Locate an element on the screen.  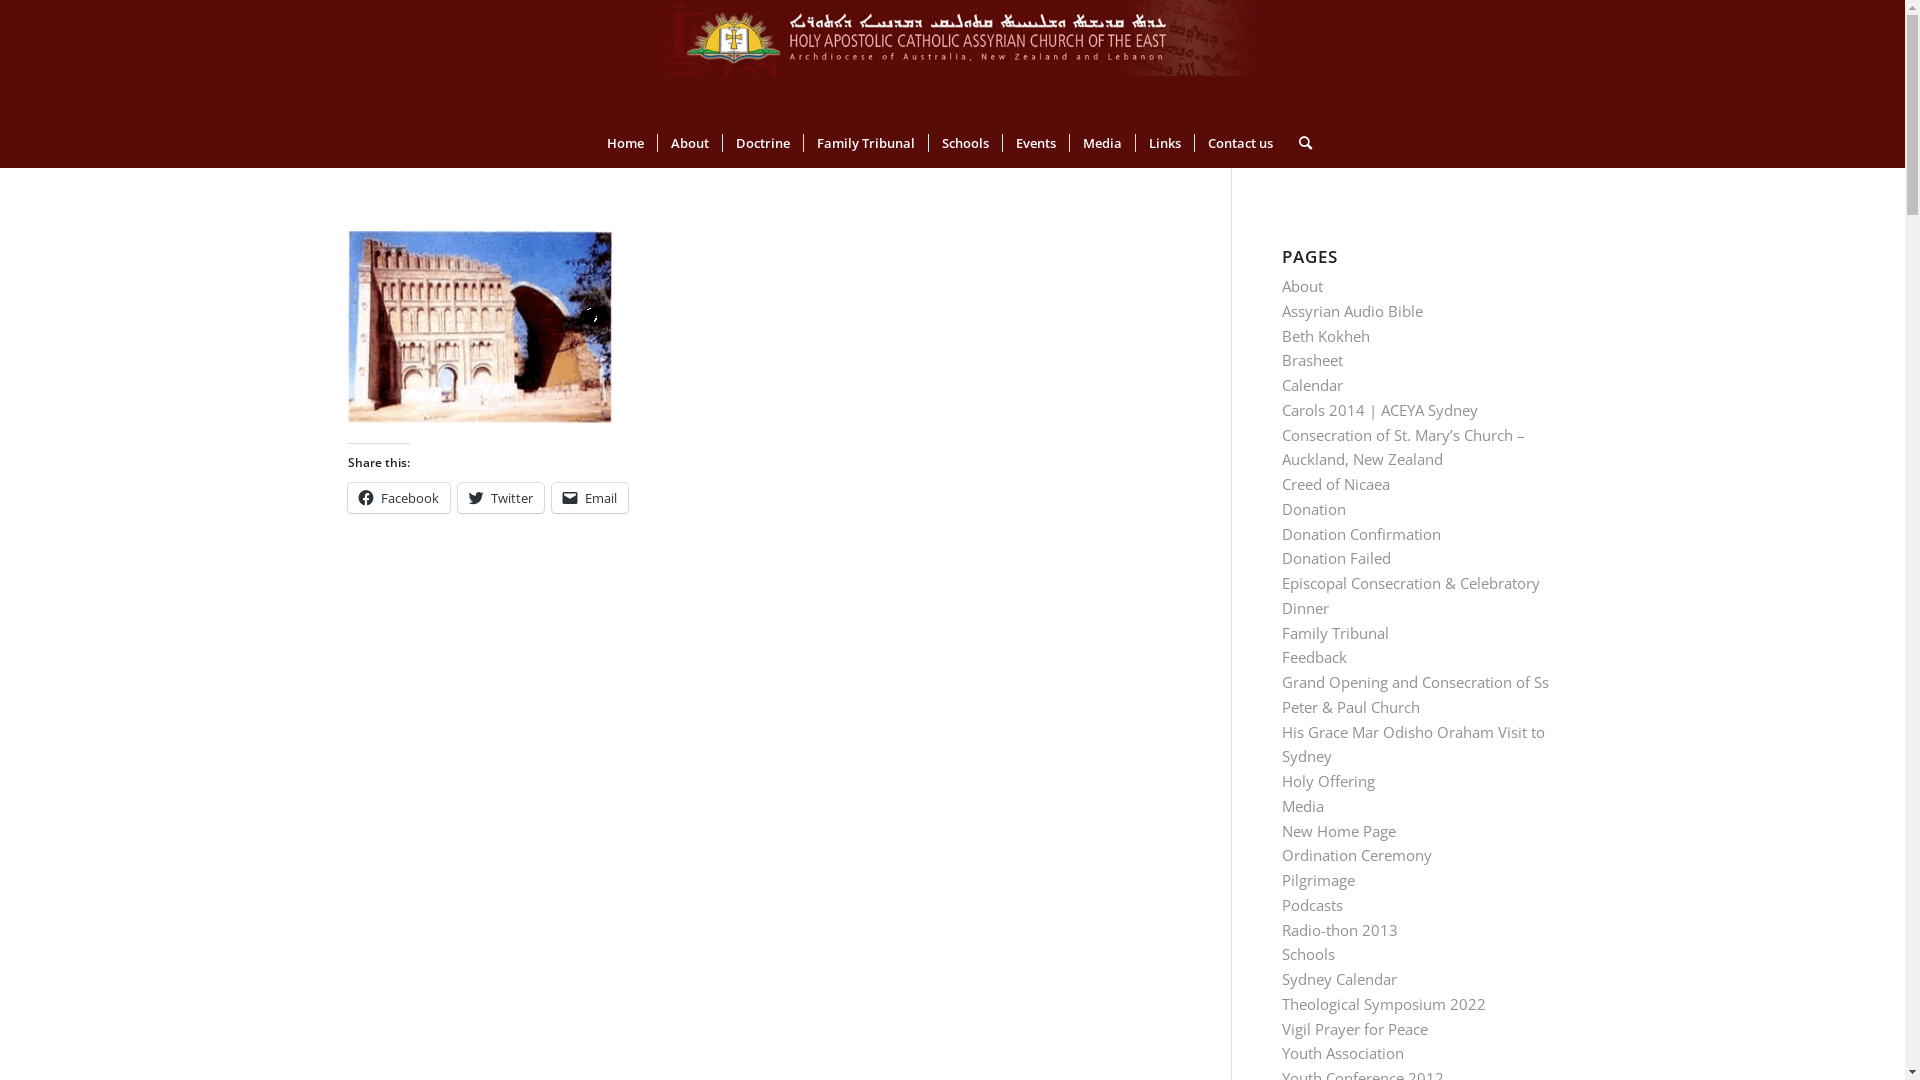
Youth Association is located at coordinates (1343, 1053).